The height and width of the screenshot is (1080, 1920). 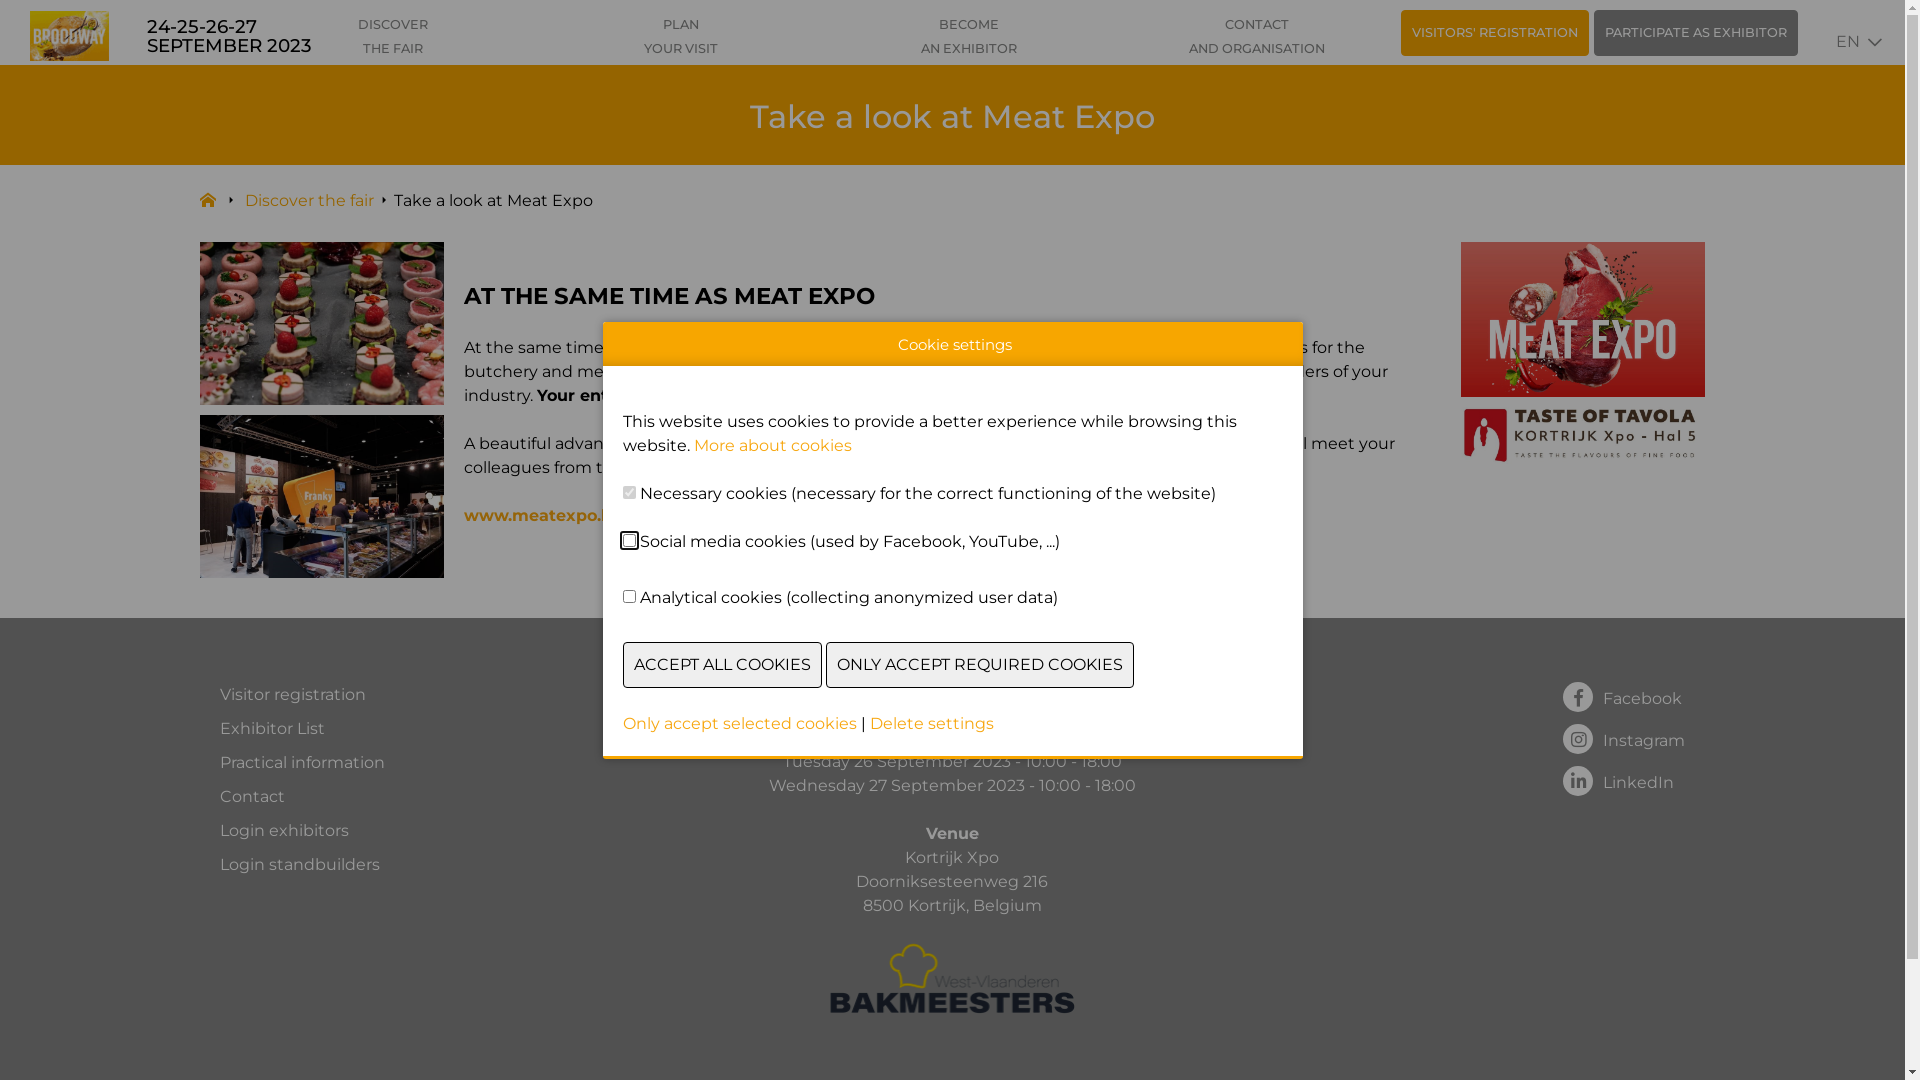 I want to click on PLAN
YOUR VISIT, so click(x=681, y=37).